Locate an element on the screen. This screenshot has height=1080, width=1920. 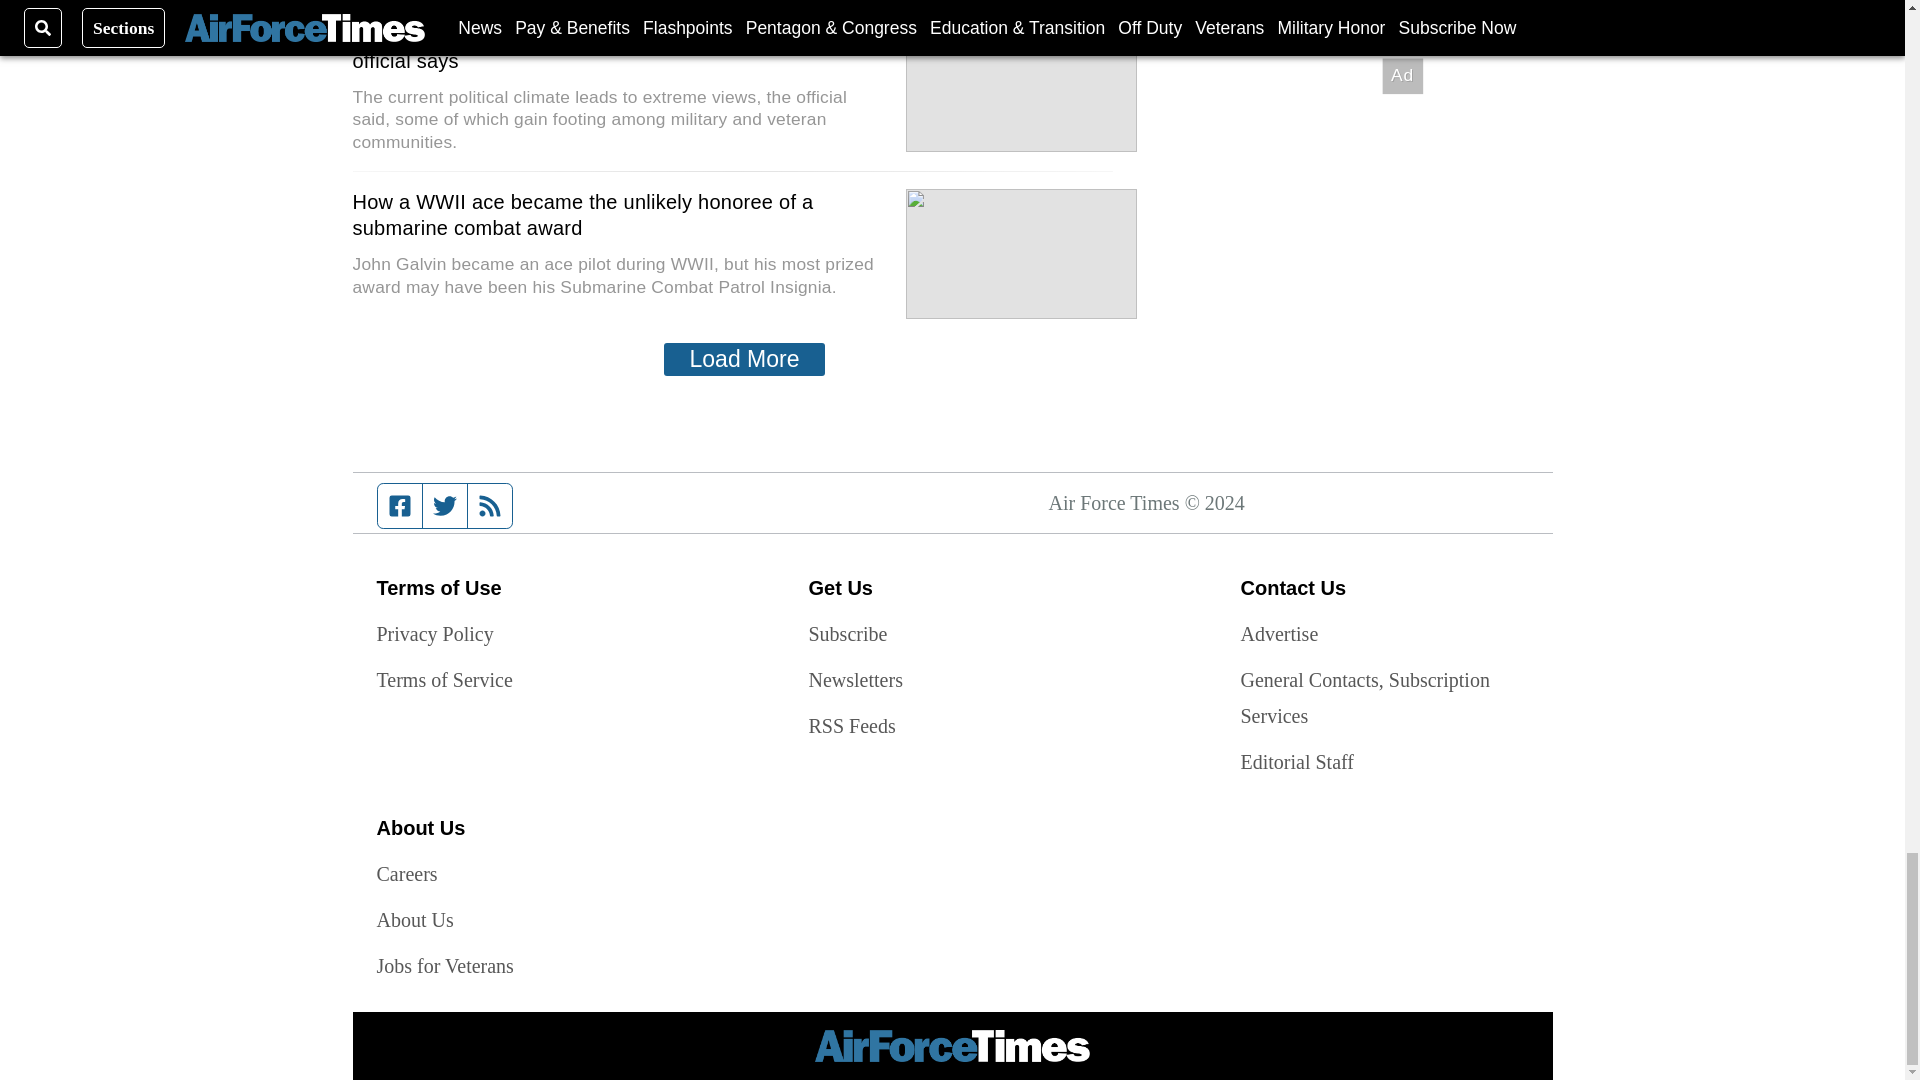
Facebook page is located at coordinates (400, 506).